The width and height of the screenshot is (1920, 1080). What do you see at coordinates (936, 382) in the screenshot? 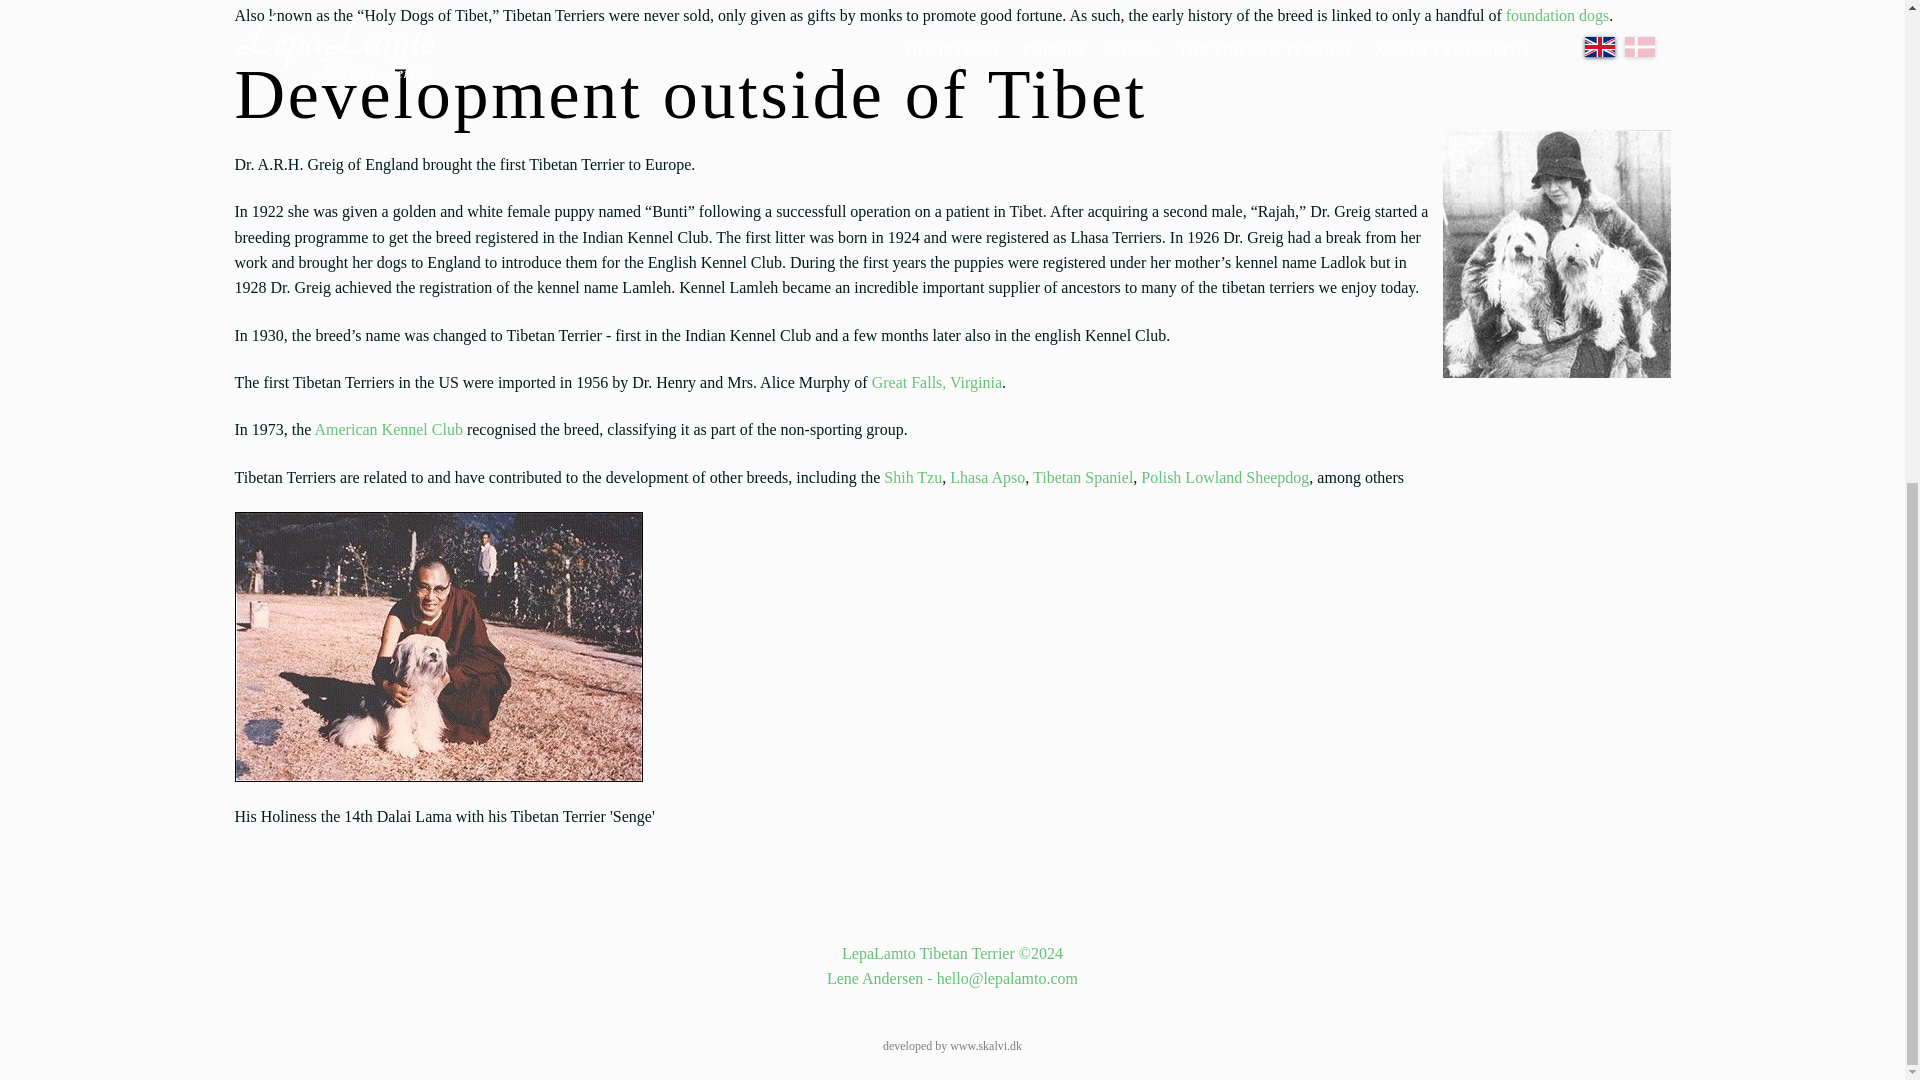
I see `Great Falls, Virginia` at bounding box center [936, 382].